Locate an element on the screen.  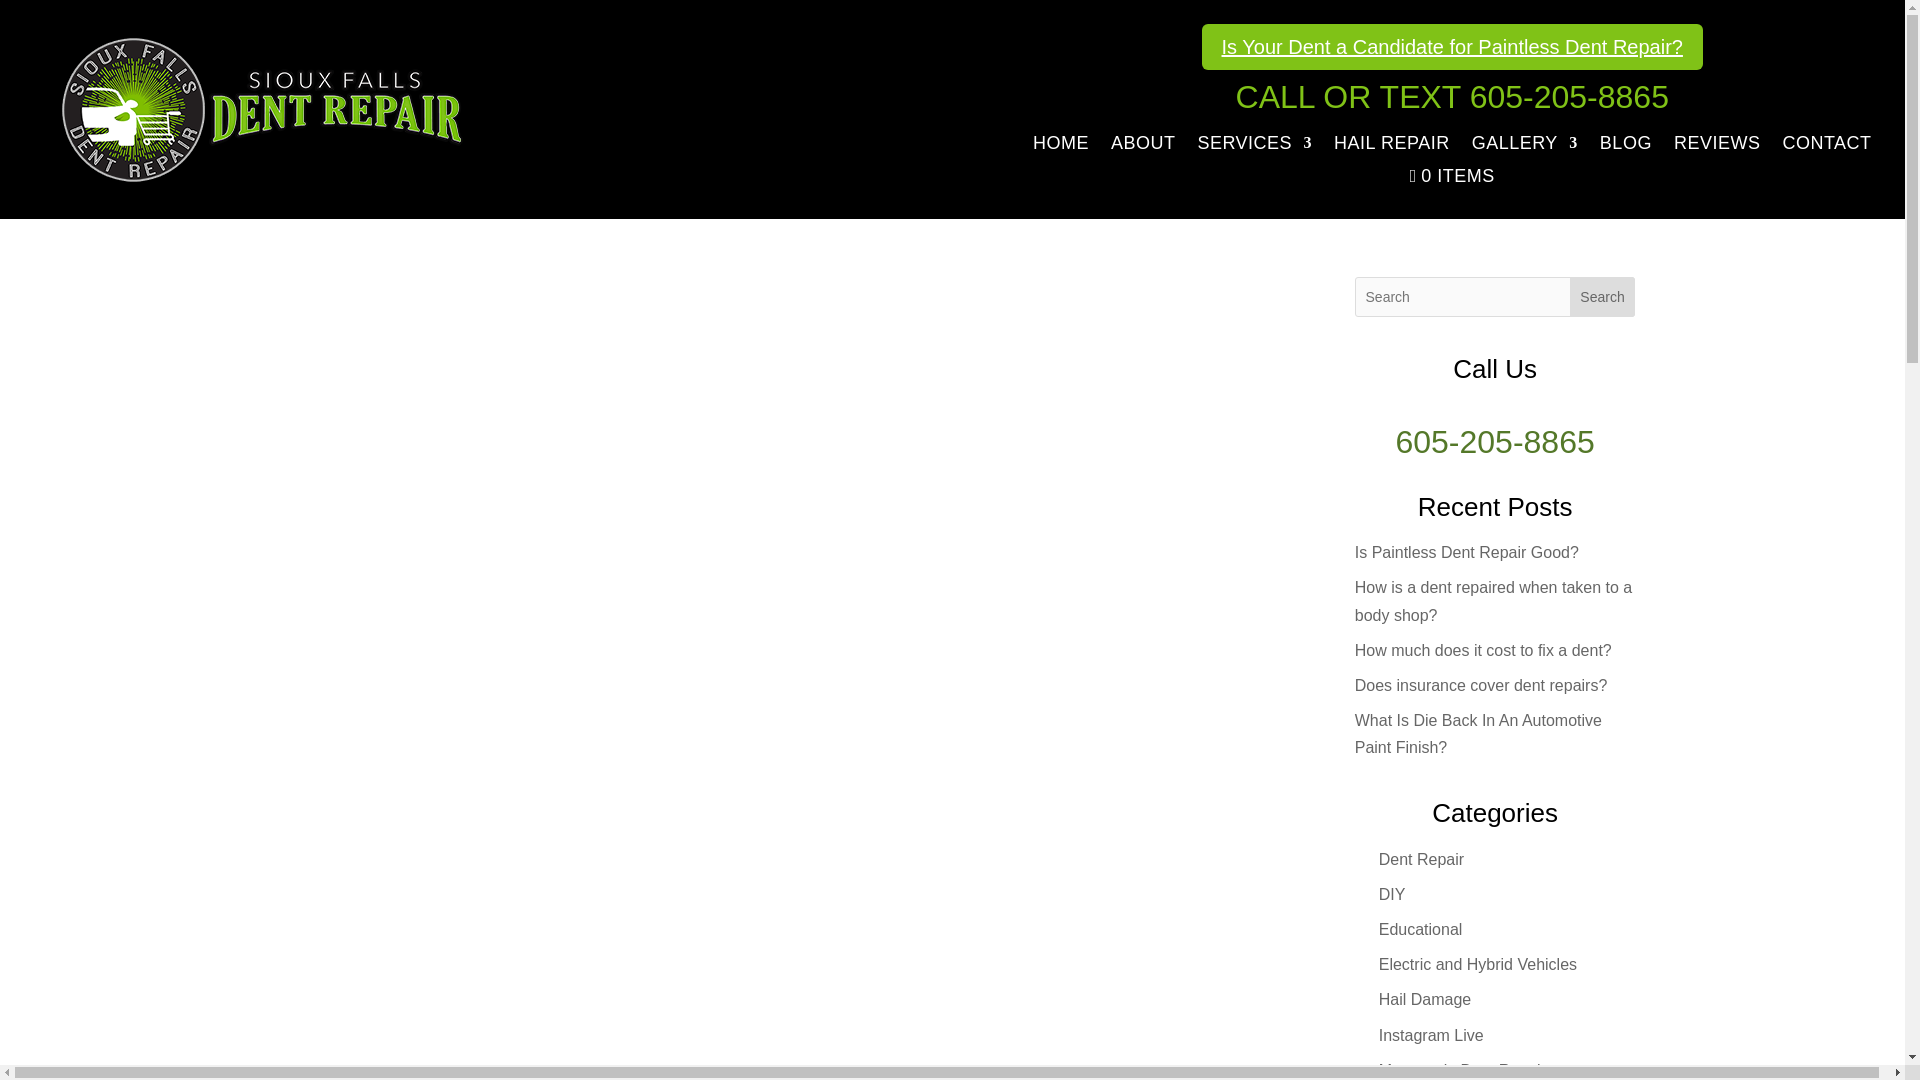
REVIEWS is located at coordinates (1717, 146).